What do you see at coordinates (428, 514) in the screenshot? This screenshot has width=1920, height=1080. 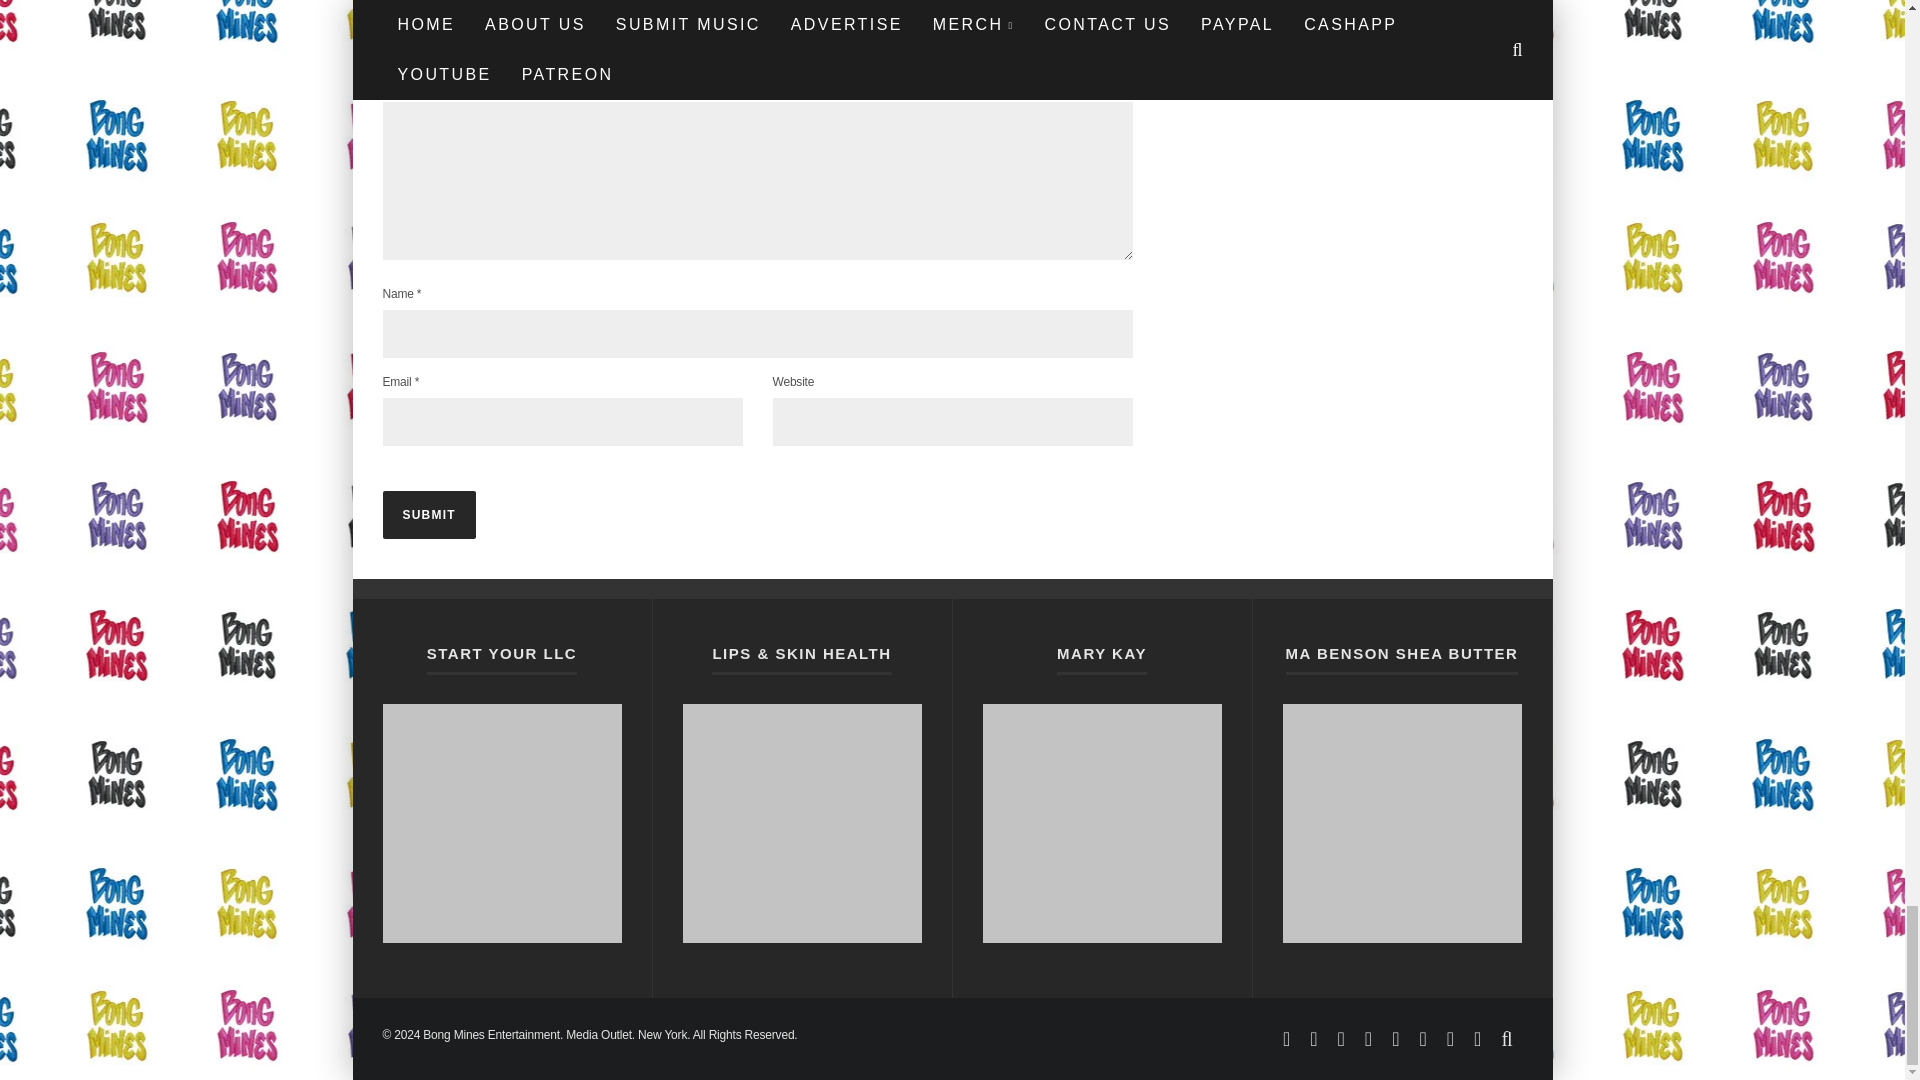 I see `Submit` at bounding box center [428, 514].